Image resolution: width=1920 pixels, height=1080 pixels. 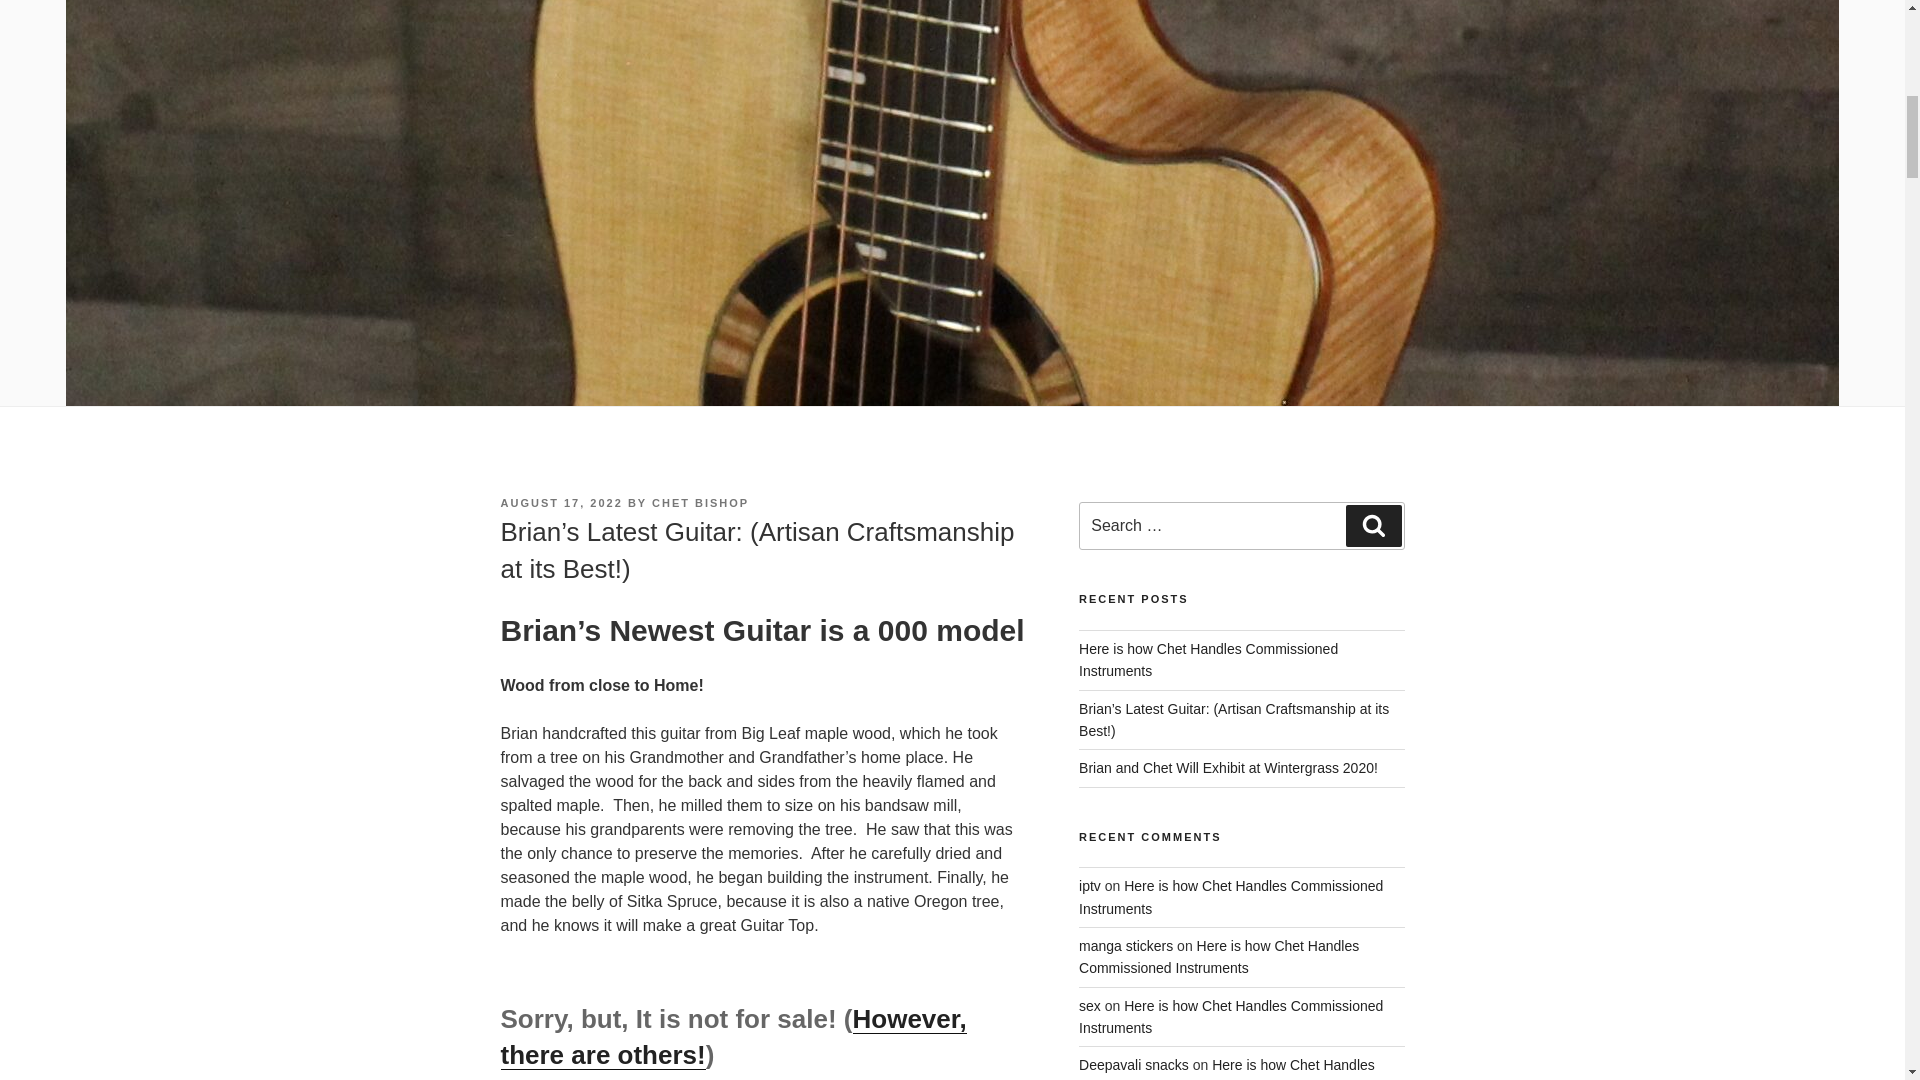 I want to click on However, there are others!, so click(x=732, y=916).